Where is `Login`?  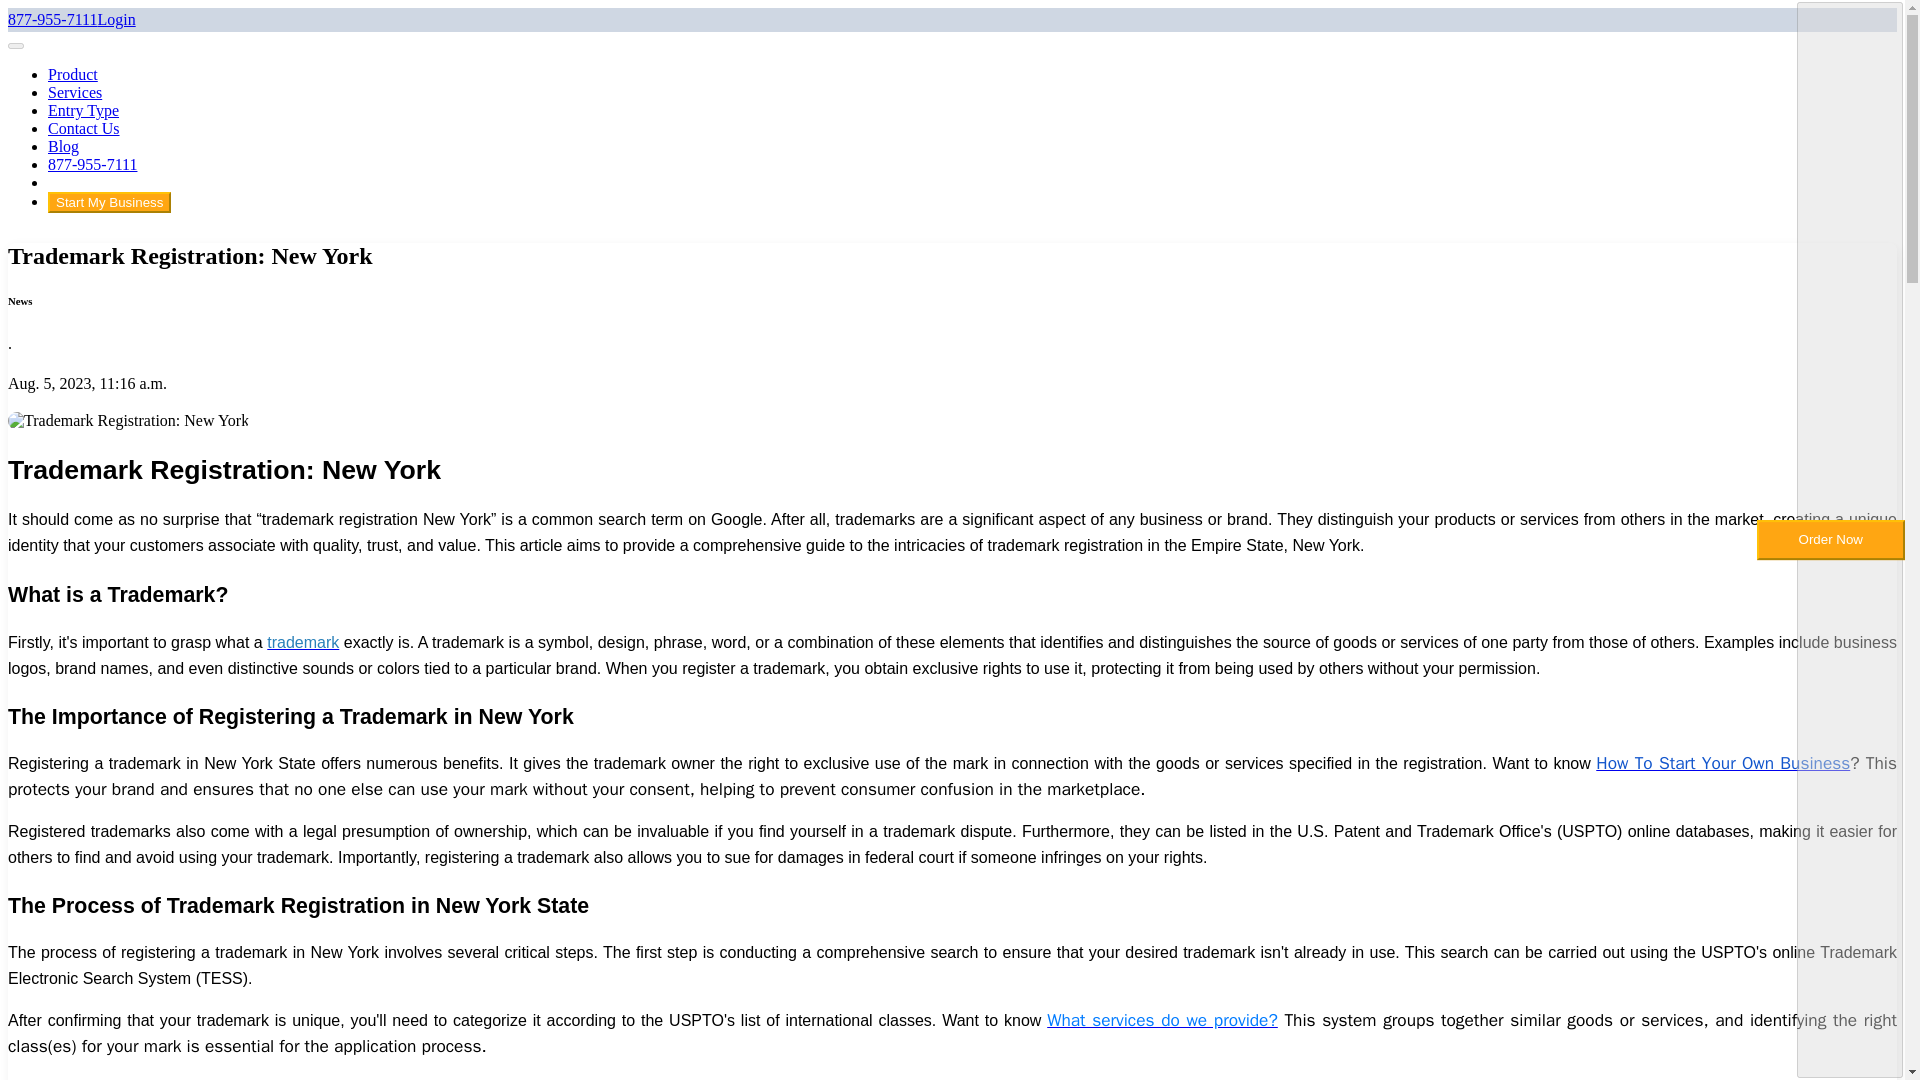
Login is located at coordinates (116, 19).